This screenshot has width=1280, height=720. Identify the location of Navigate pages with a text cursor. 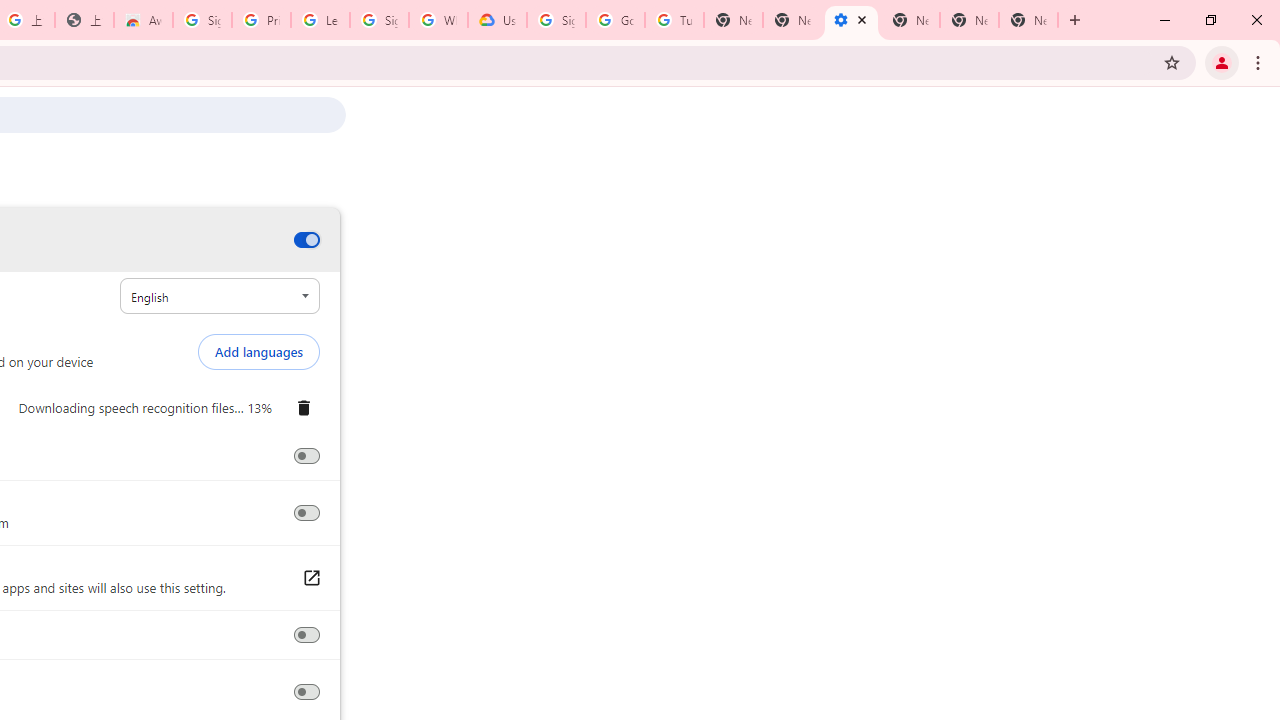
(306, 692).